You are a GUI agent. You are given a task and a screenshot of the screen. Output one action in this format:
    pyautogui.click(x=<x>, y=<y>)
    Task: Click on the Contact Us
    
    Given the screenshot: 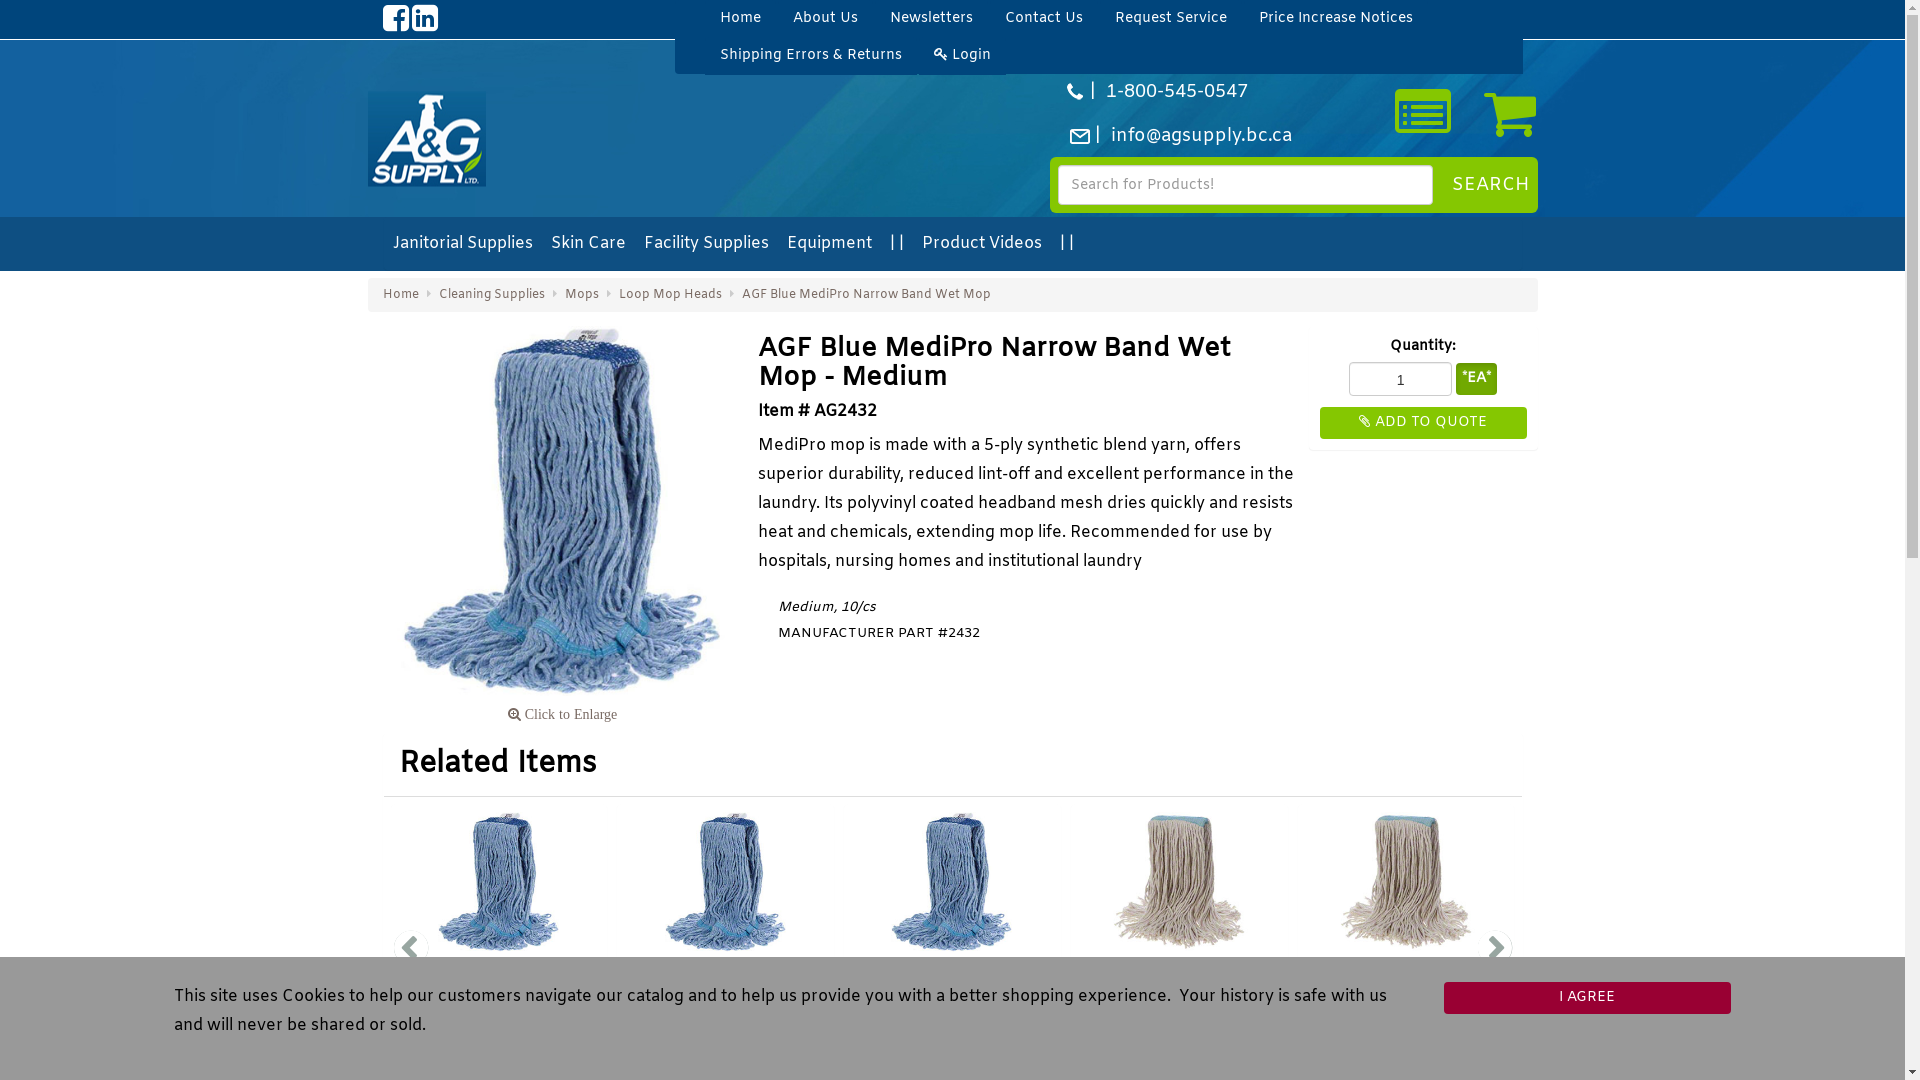 What is the action you would take?
    pyautogui.click(x=1044, y=19)
    